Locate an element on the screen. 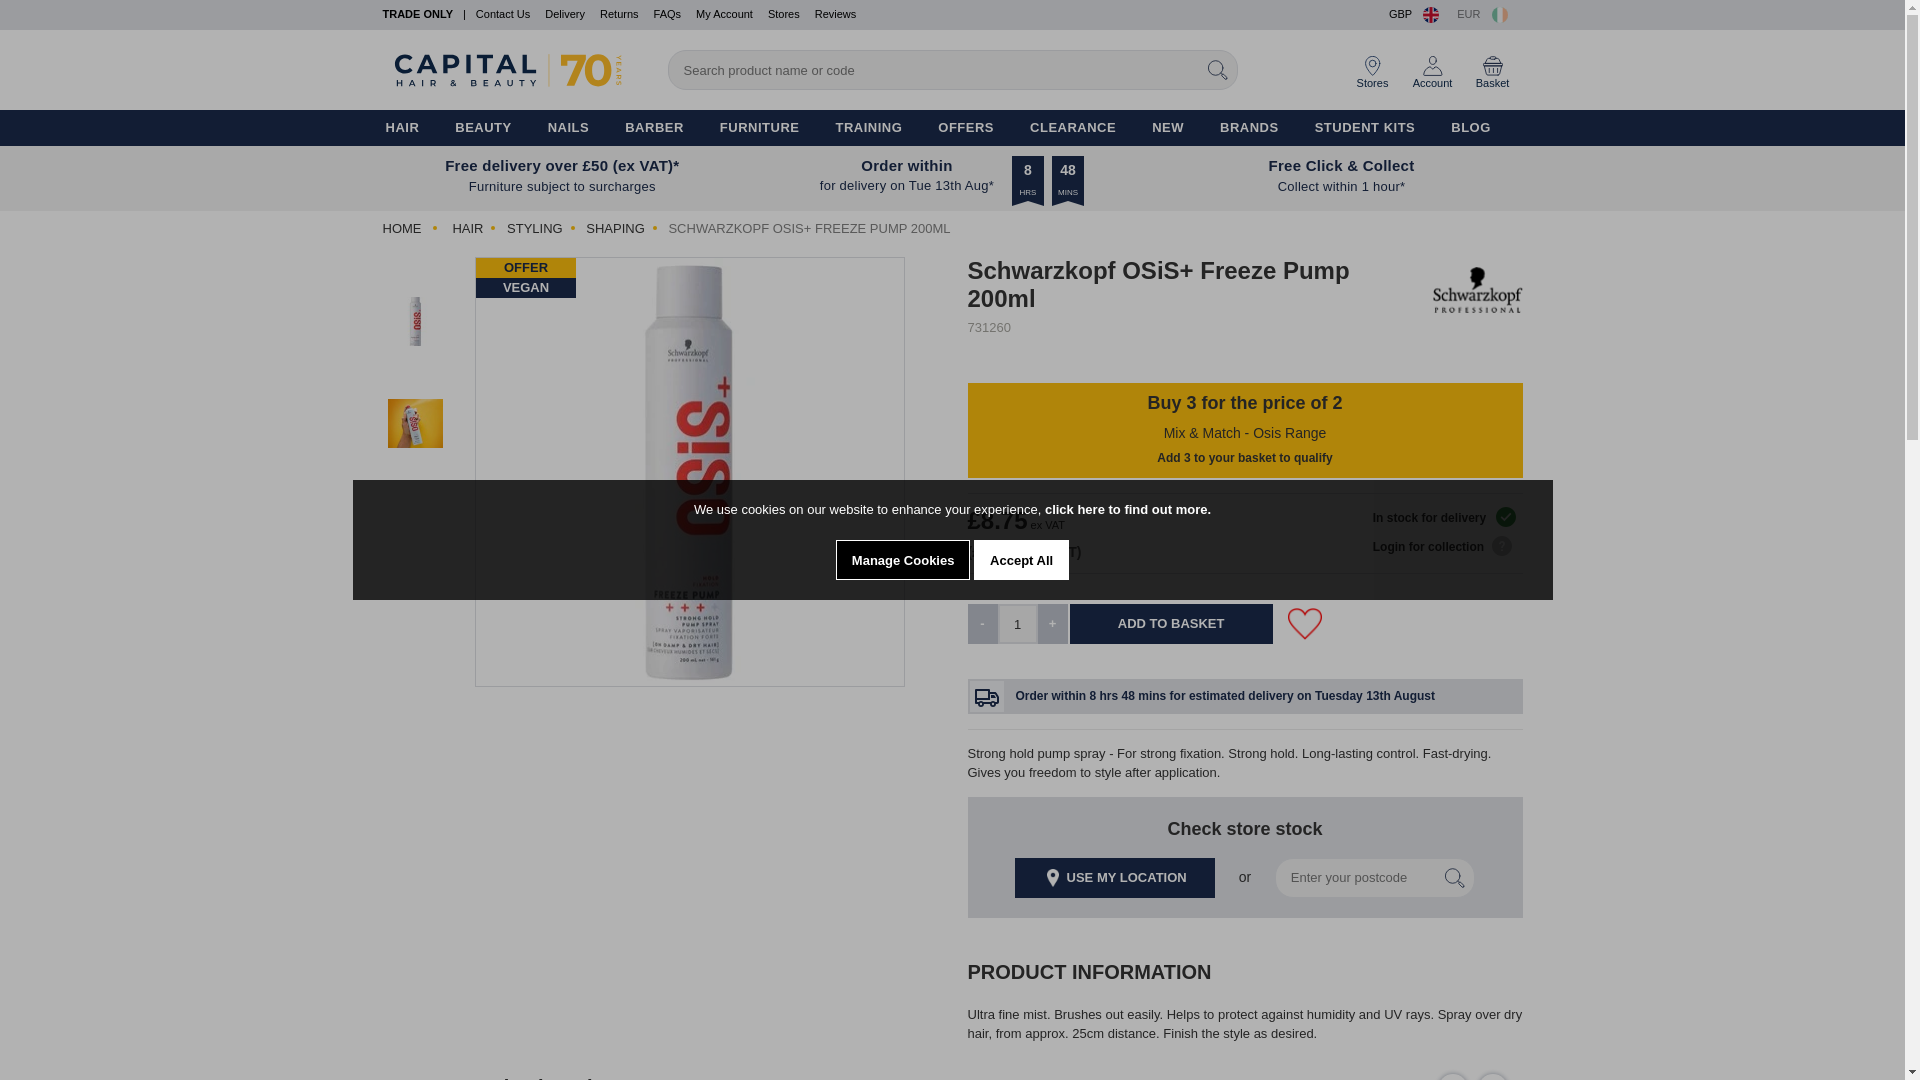 The height and width of the screenshot is (1080, 1920). Delivery is located at coordinates (565, 14).